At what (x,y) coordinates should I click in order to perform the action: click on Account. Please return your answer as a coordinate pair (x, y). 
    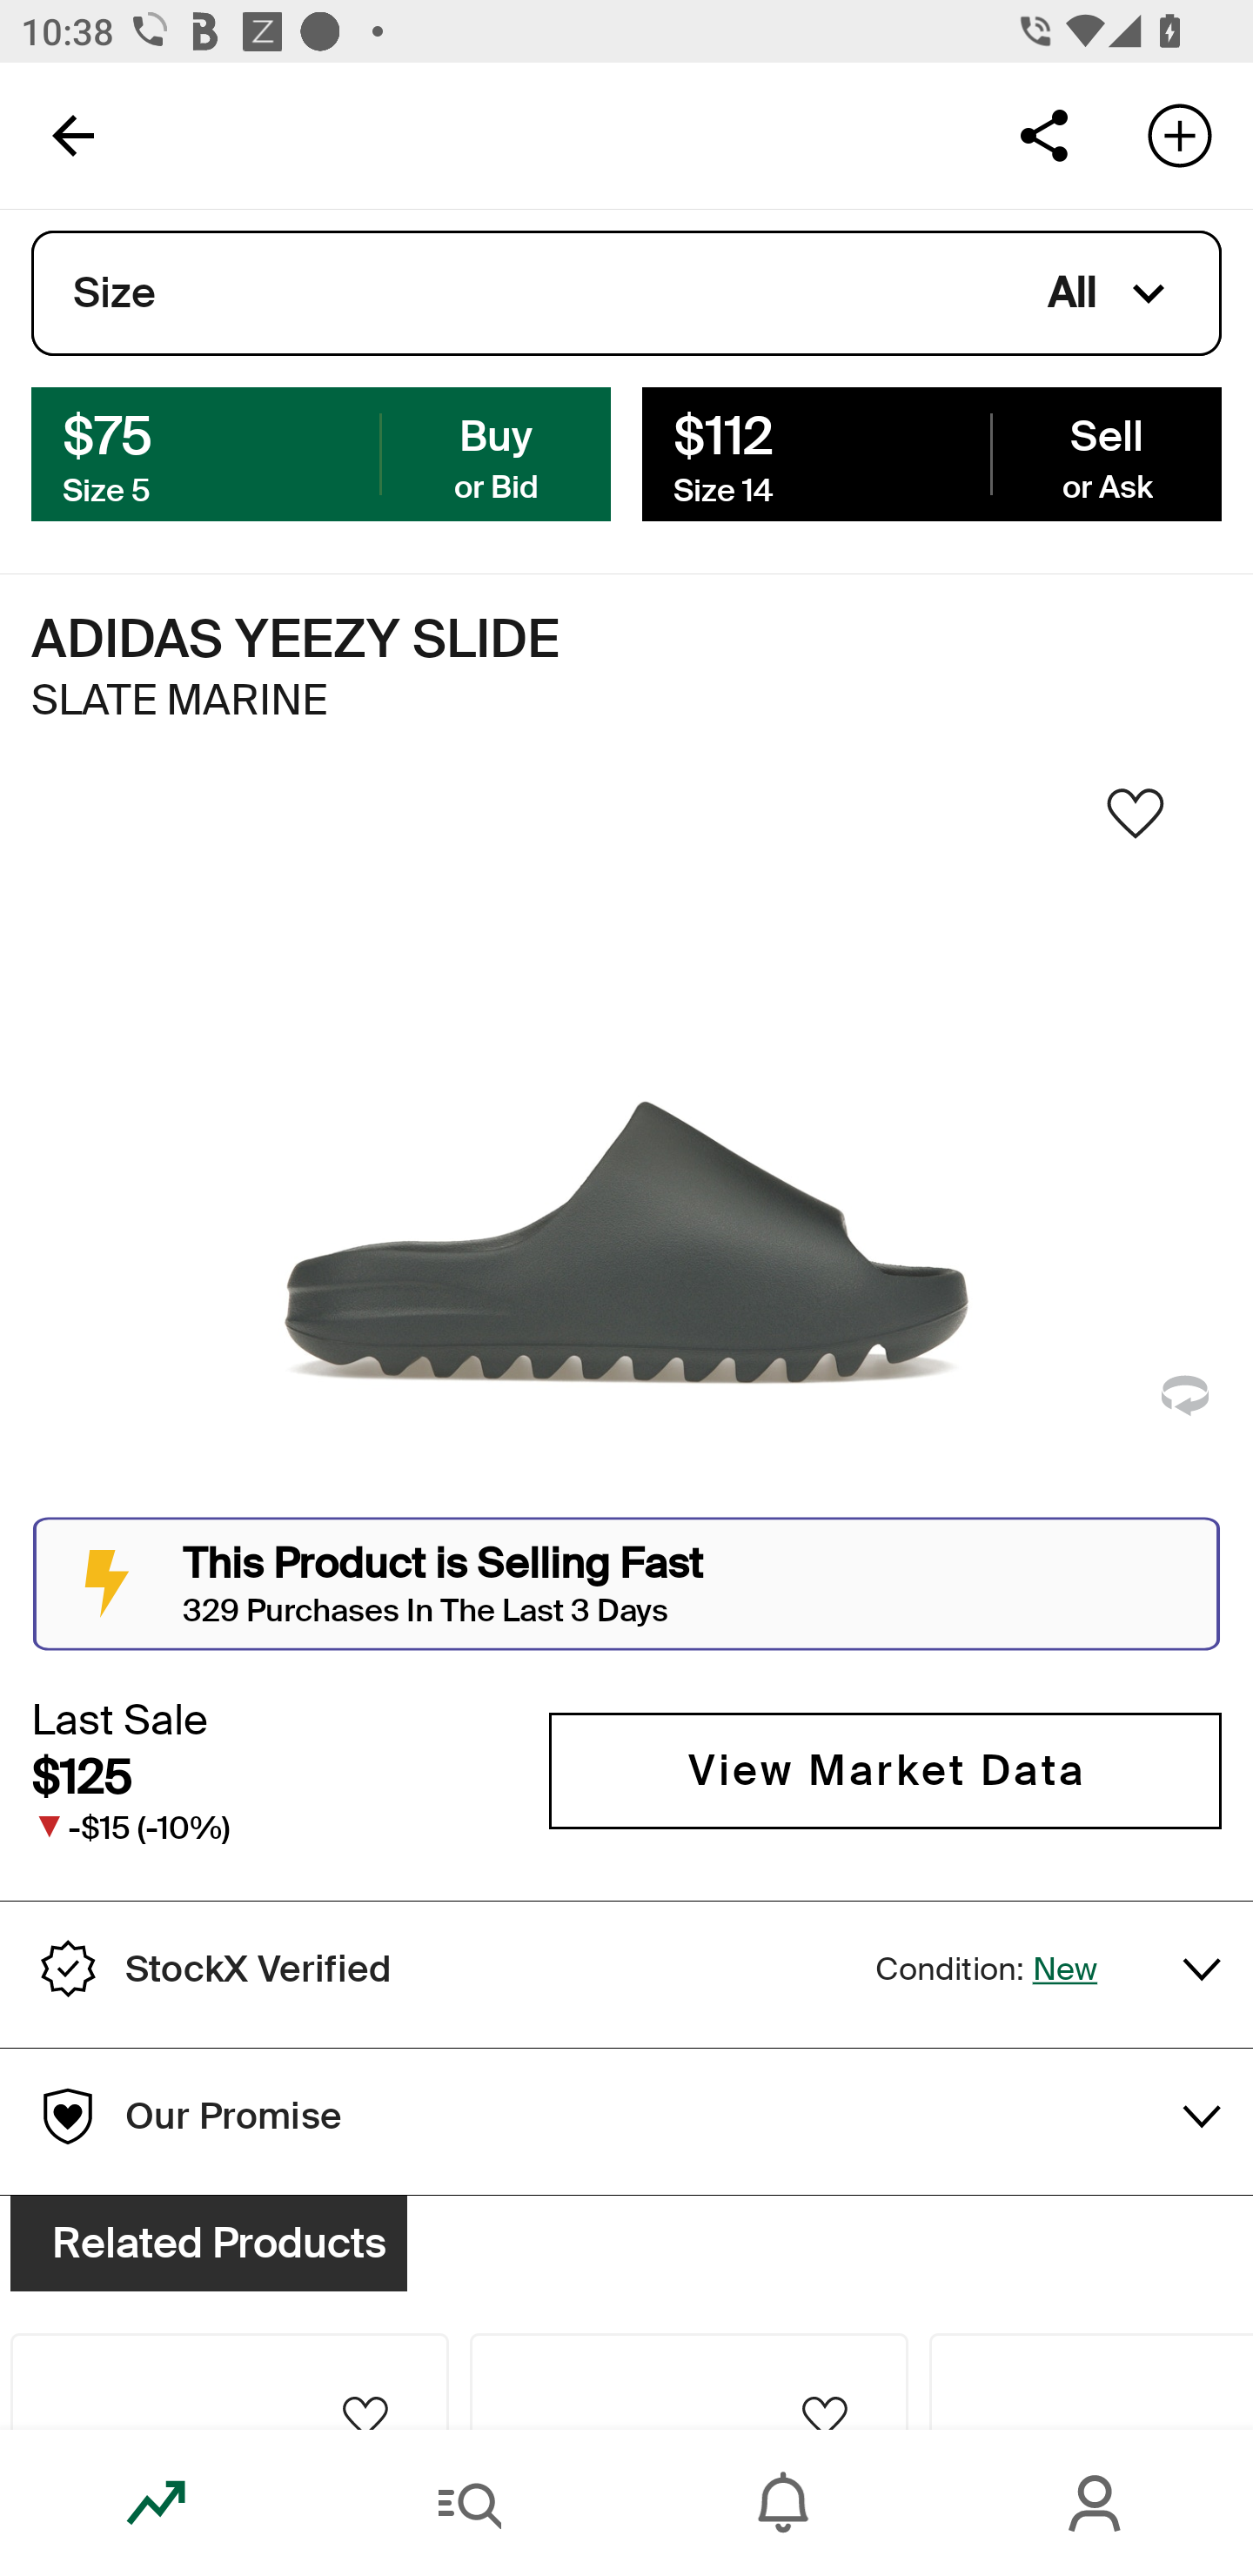
    Looking at the image, I should click on (1096, 2503).